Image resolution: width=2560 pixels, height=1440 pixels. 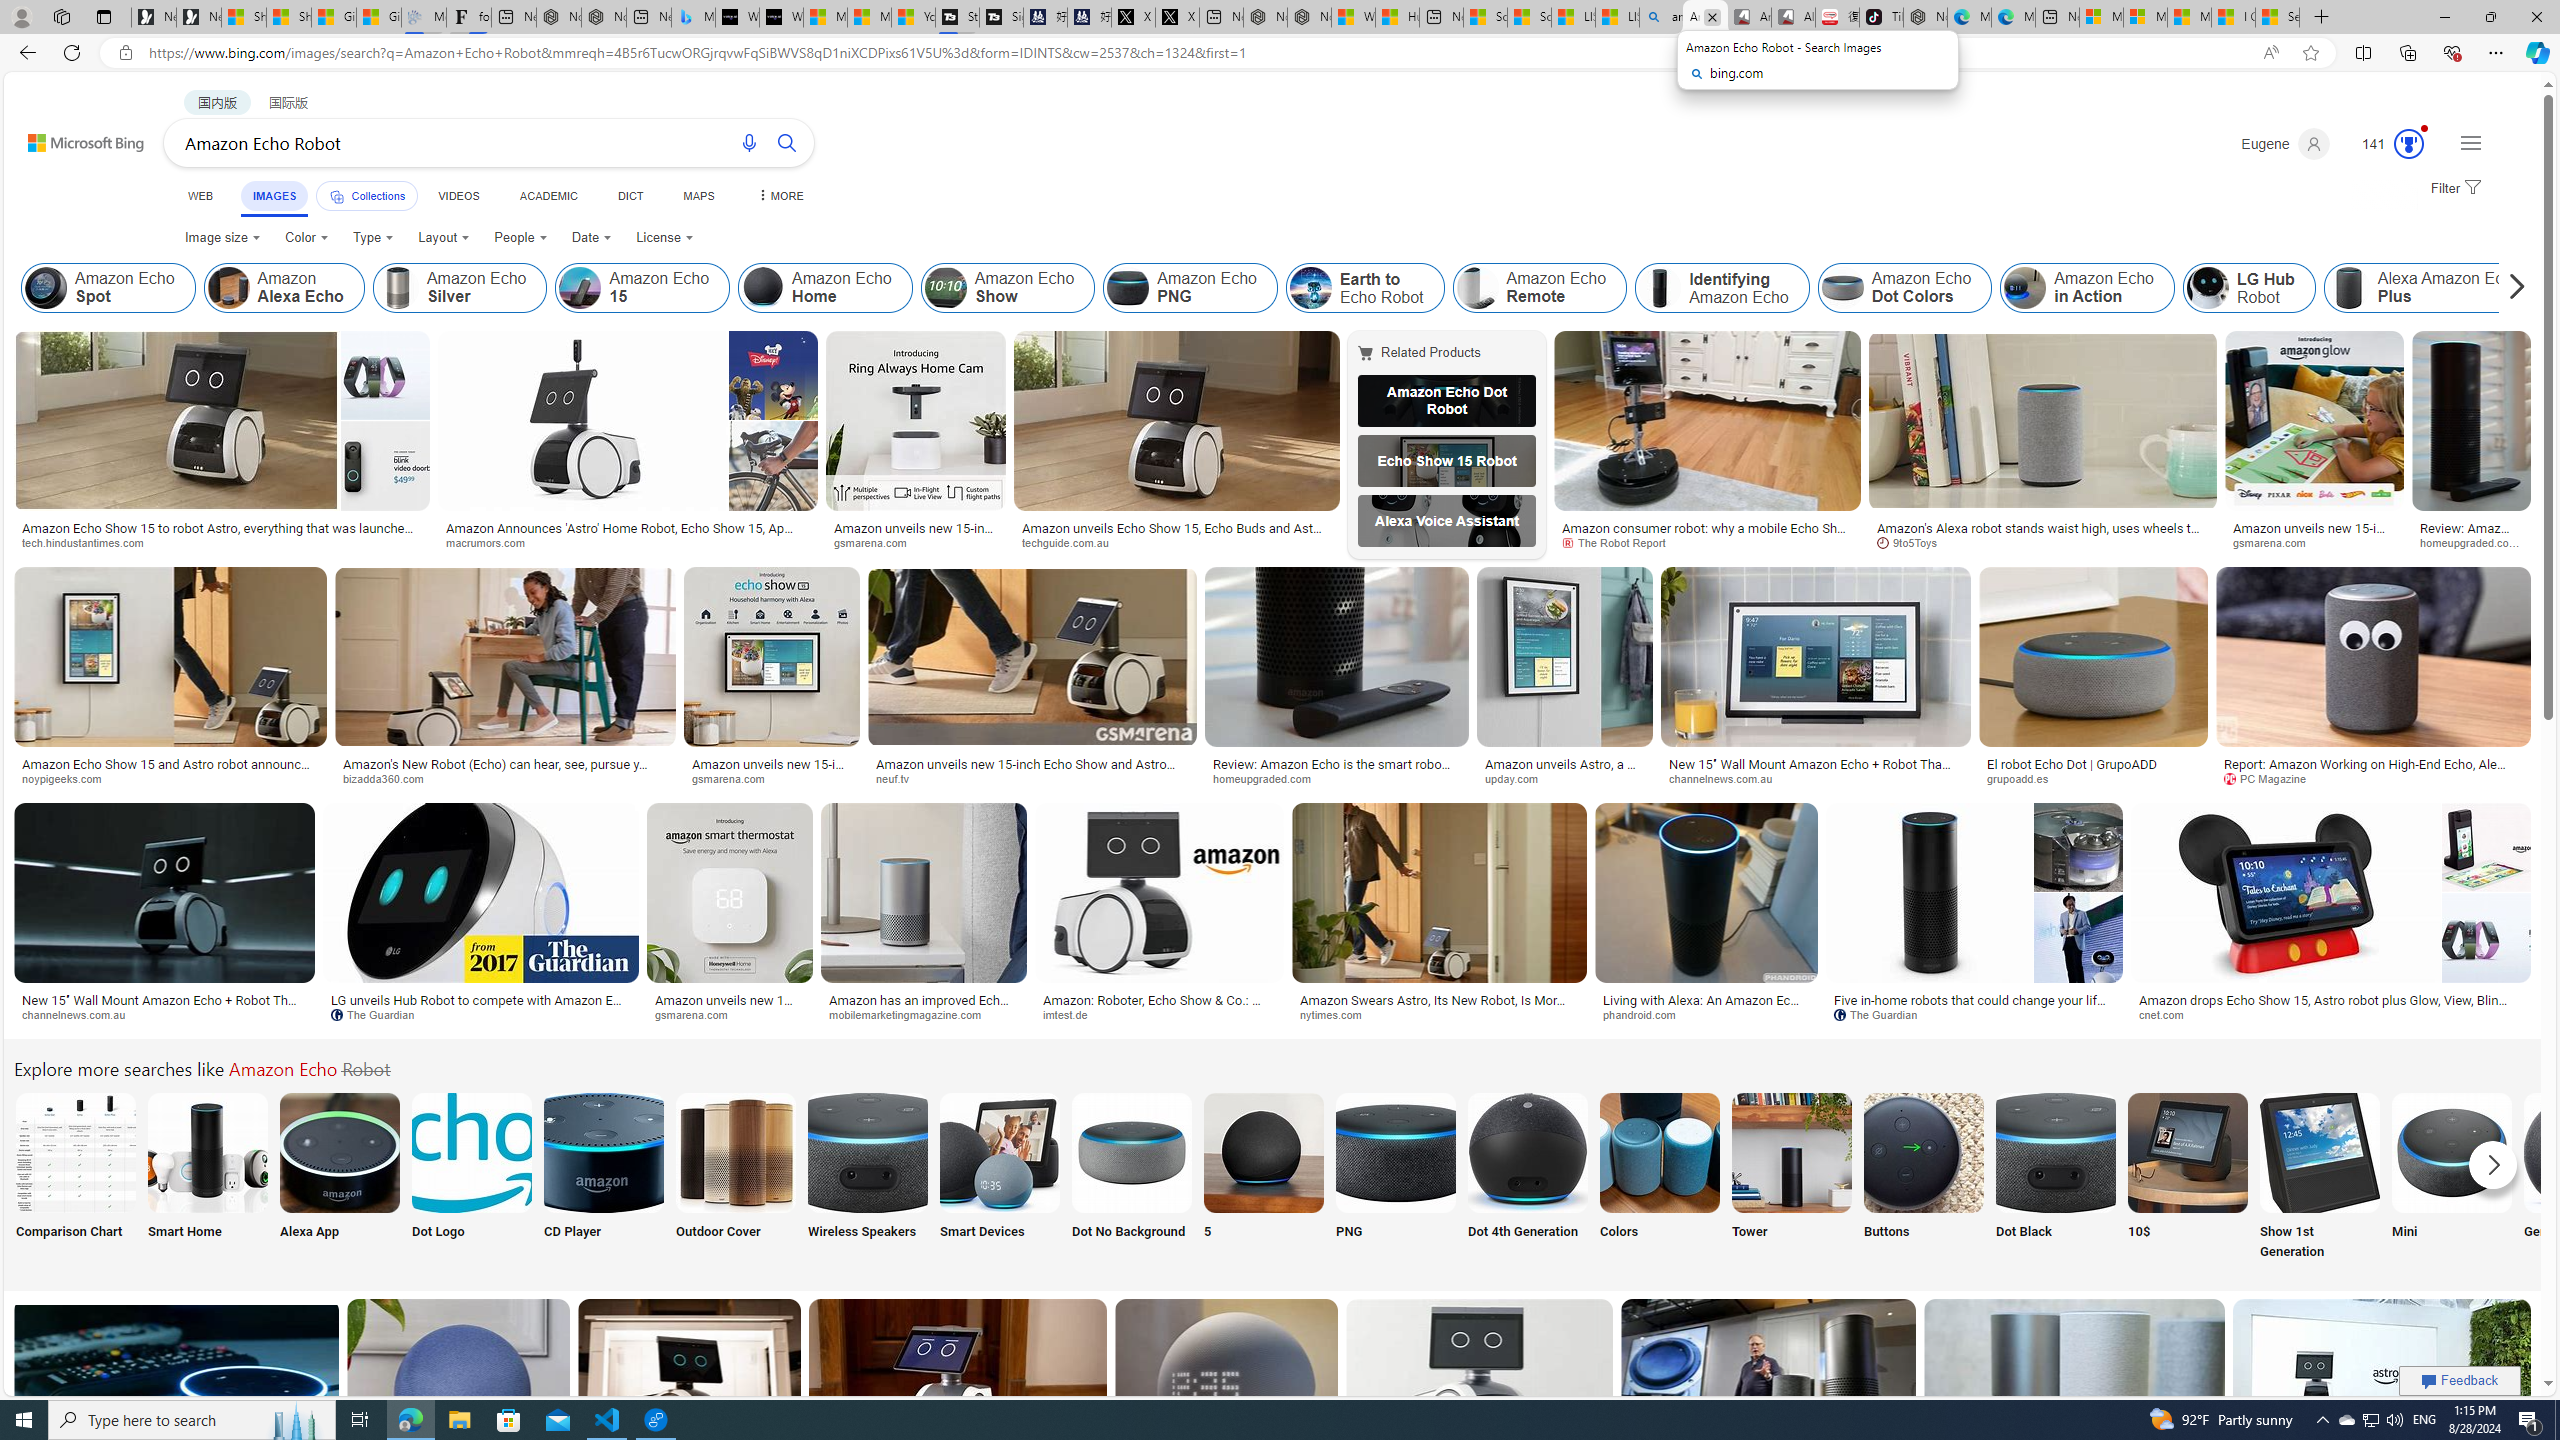 I want to click on Identifying Amazon Echo, so click(x=1660, y=288).